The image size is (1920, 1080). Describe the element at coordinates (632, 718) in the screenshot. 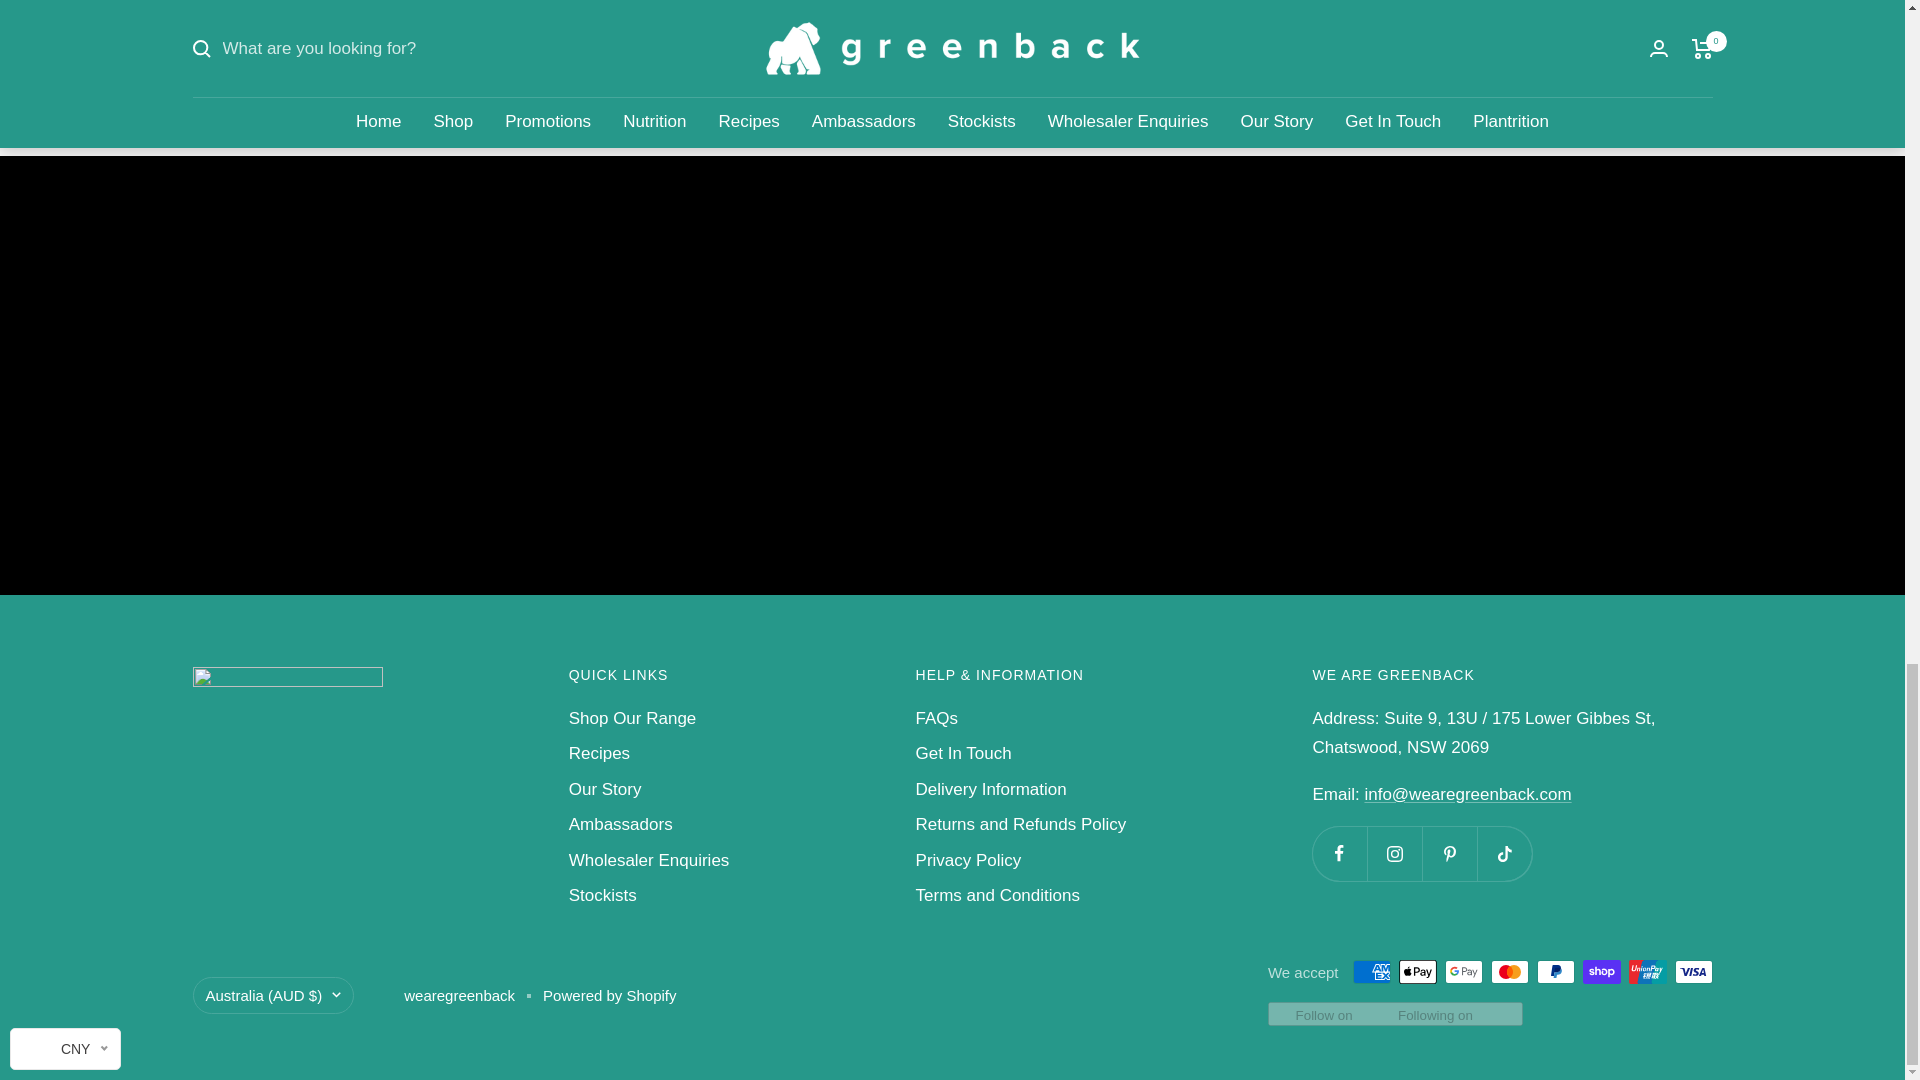

I see `Shop Our Range` at that location.